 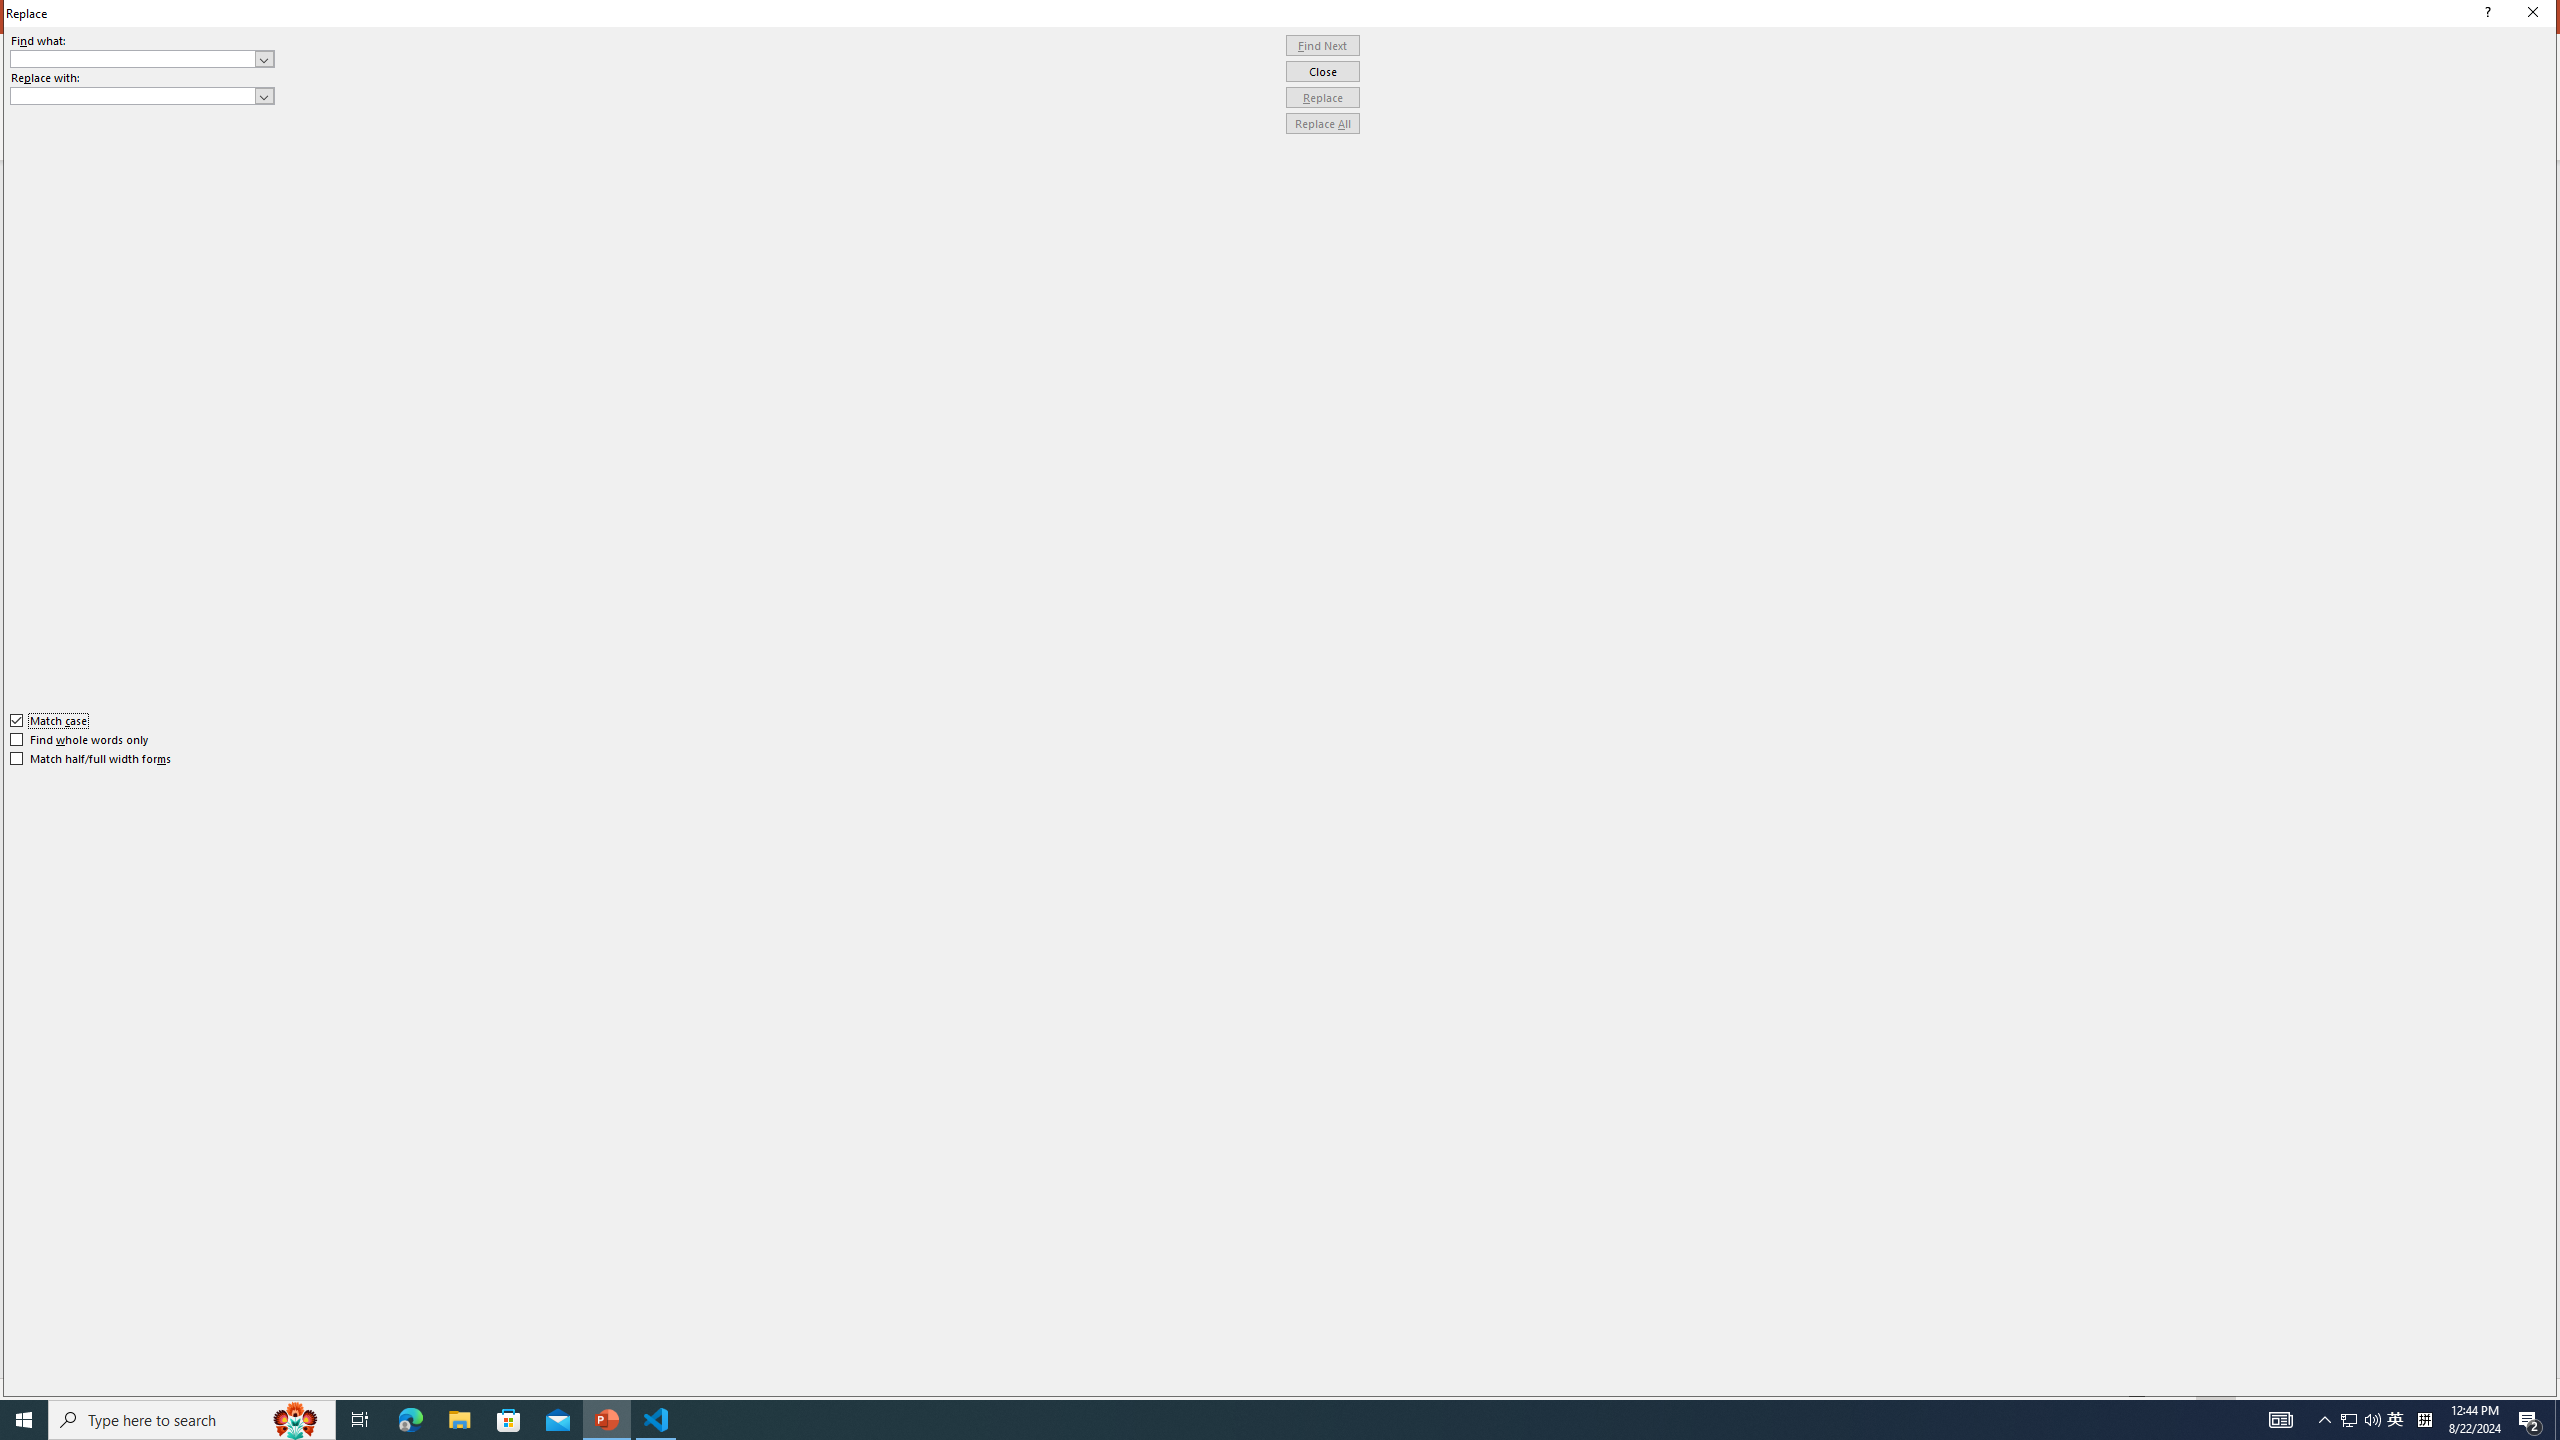 I want to click on Match half/full width forms, so click(x=92, y=759).